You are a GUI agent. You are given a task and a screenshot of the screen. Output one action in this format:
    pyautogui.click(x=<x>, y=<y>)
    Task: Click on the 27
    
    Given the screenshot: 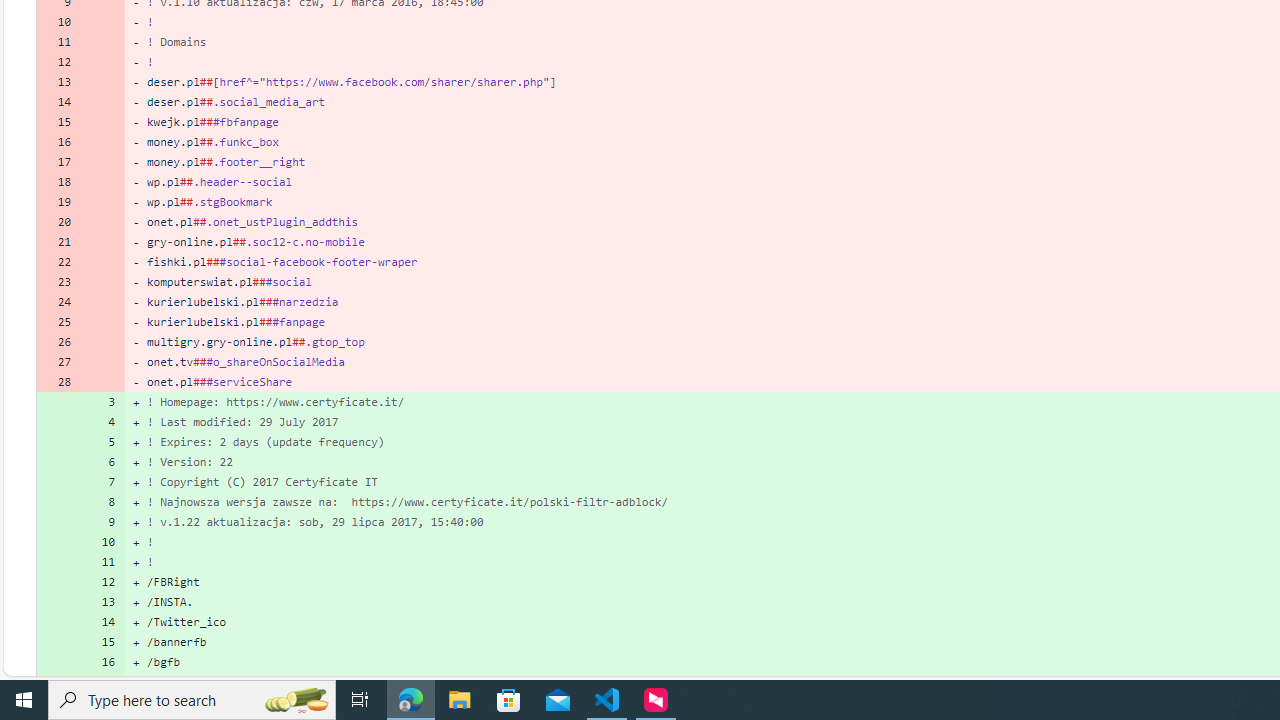 What is the action you would take?
    pyautogui.click(x=58, y=362)
    